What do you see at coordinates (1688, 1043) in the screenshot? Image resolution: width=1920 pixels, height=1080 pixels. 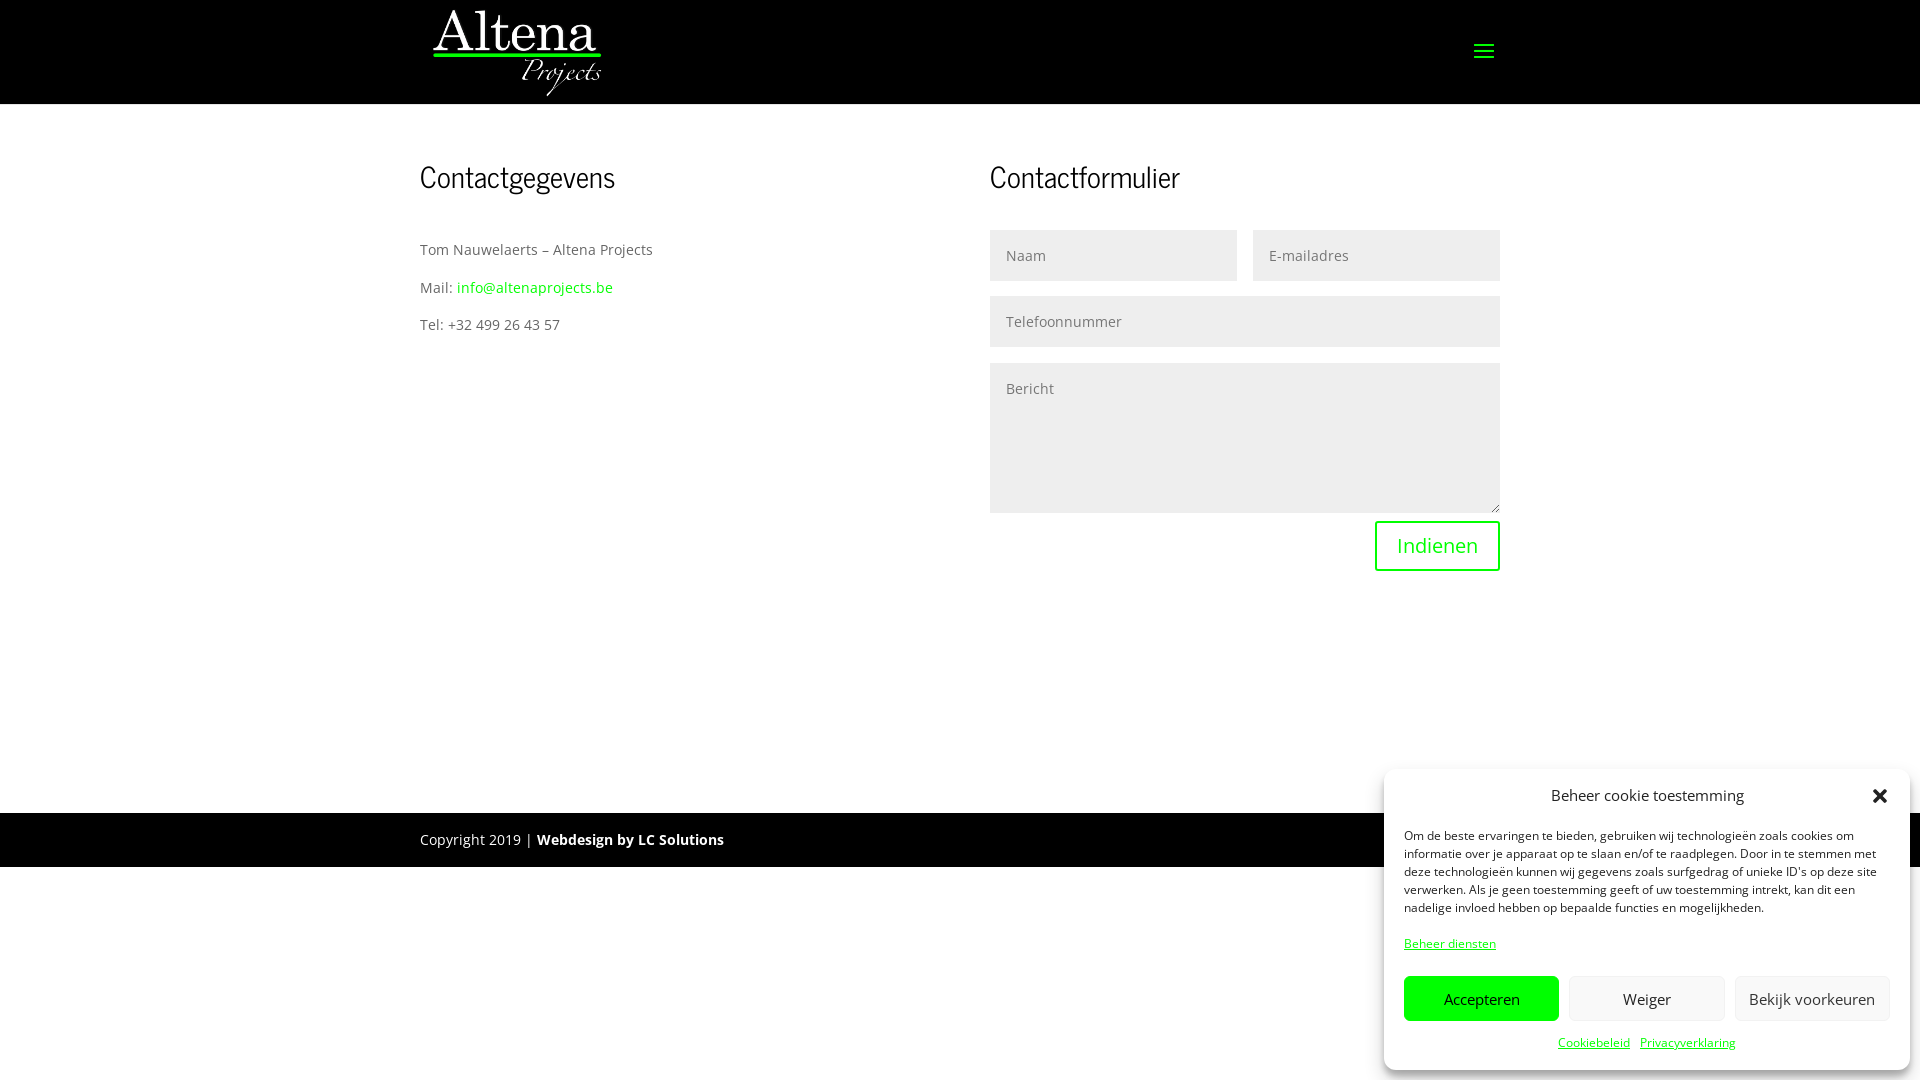 I see `Privacyverklaring` at bounding box center [1688, 1043].